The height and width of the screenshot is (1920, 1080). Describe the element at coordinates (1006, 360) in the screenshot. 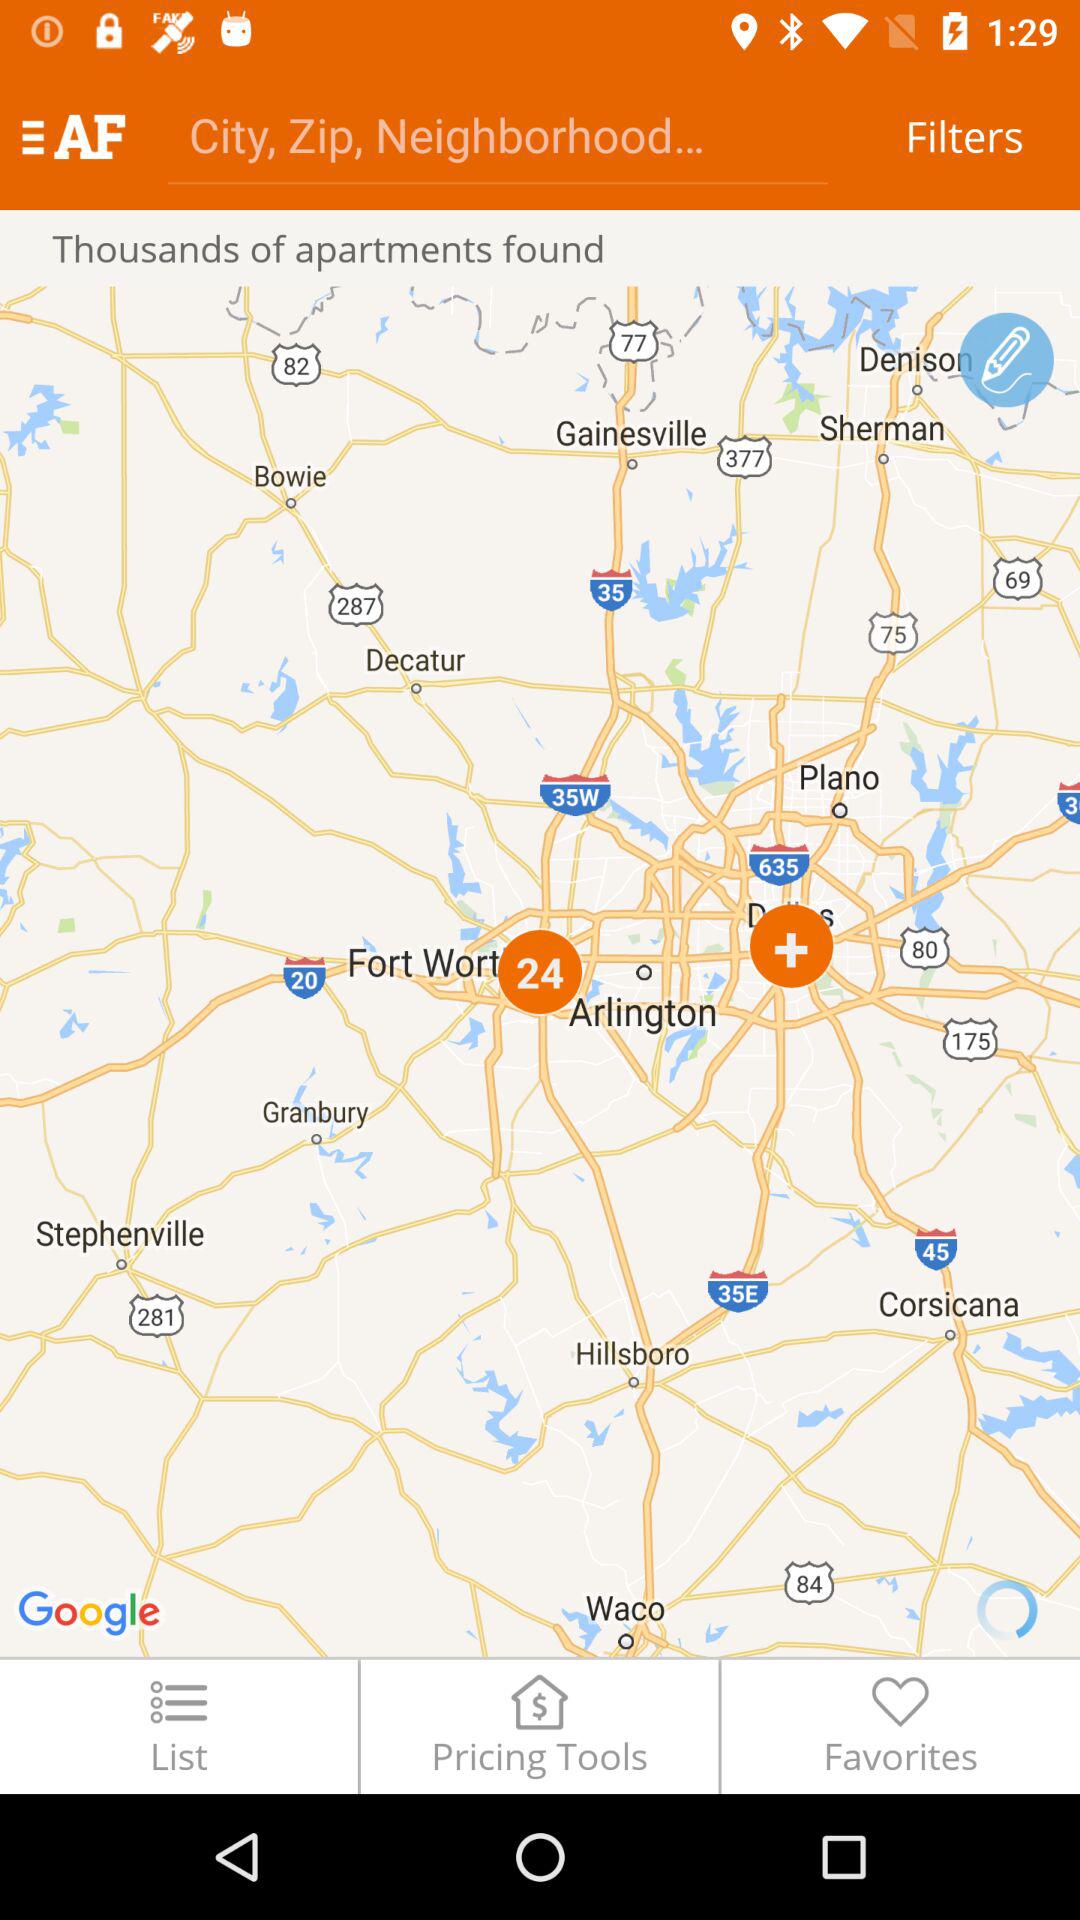

I see `turn off item below filters` at that location.